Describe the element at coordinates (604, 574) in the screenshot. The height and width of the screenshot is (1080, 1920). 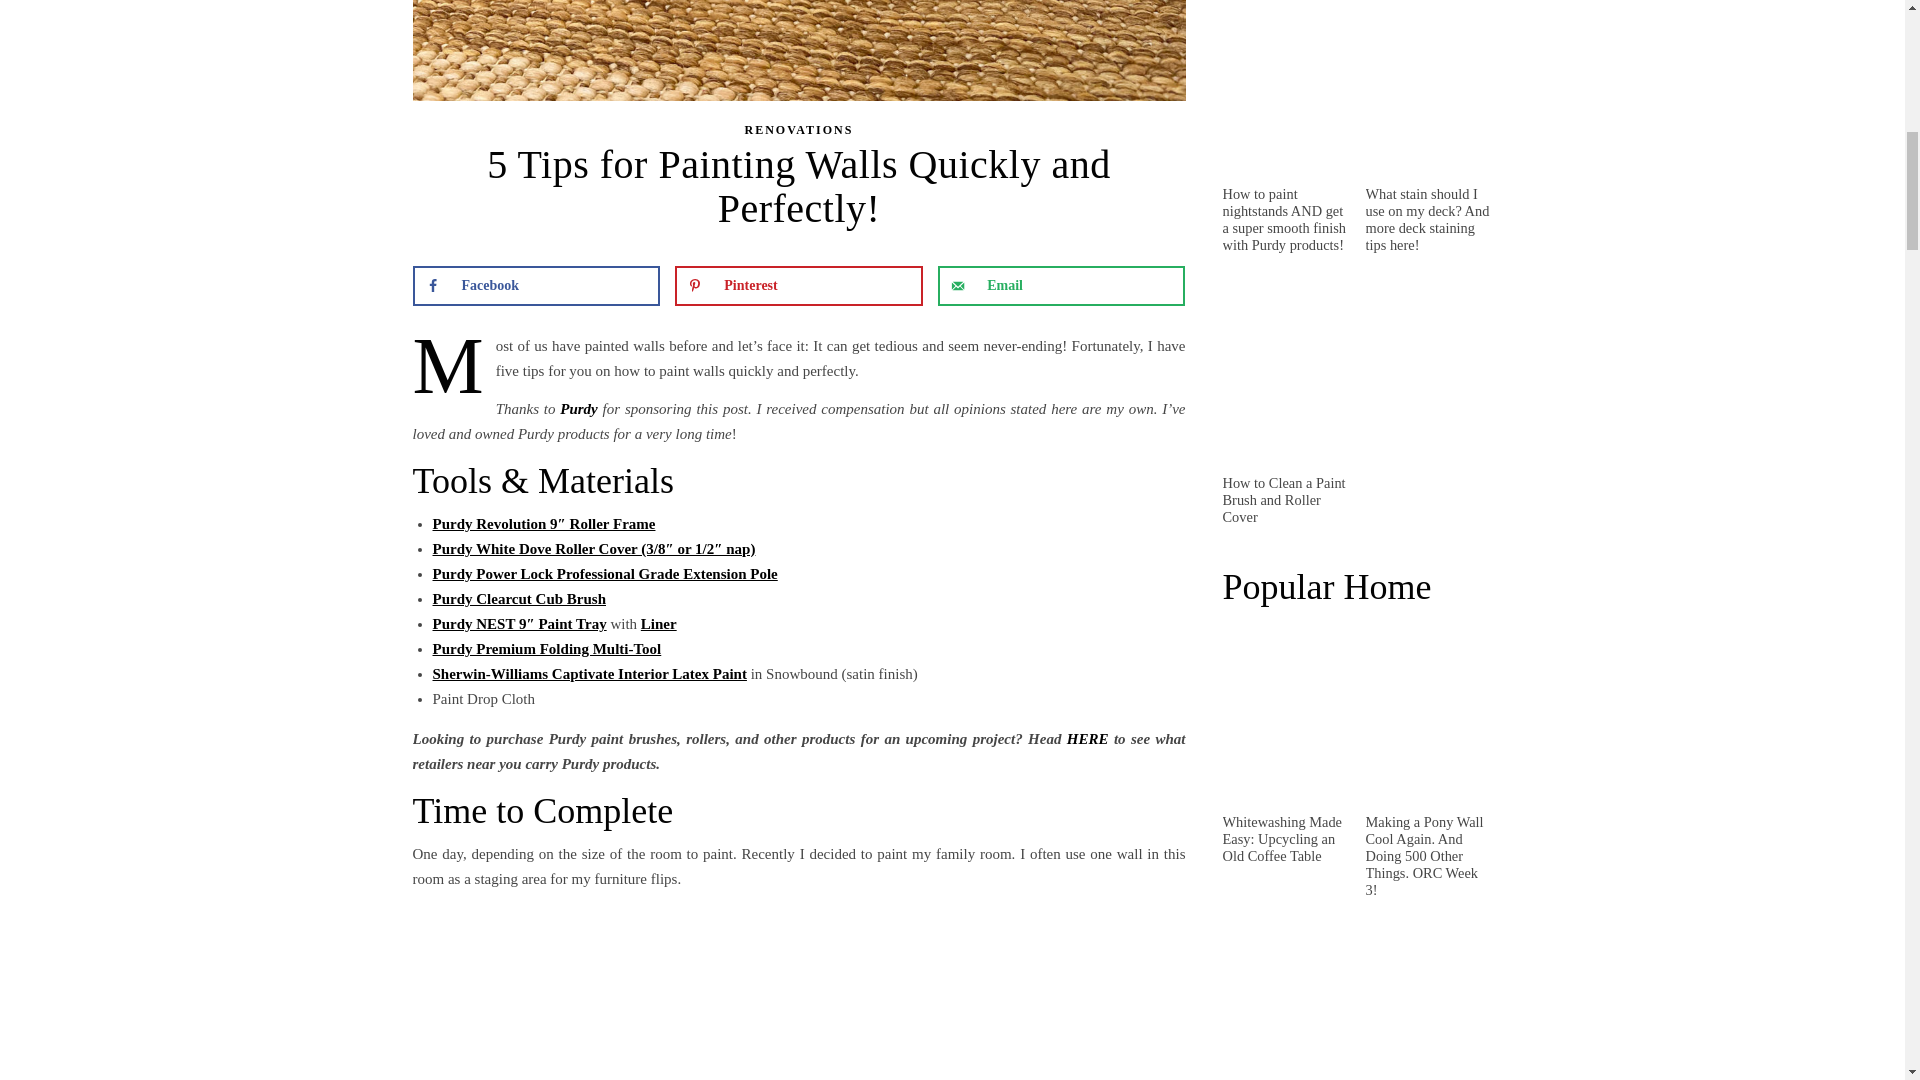
I see `Purdy Power Lock Professional Grade Extension Pole` at that location.